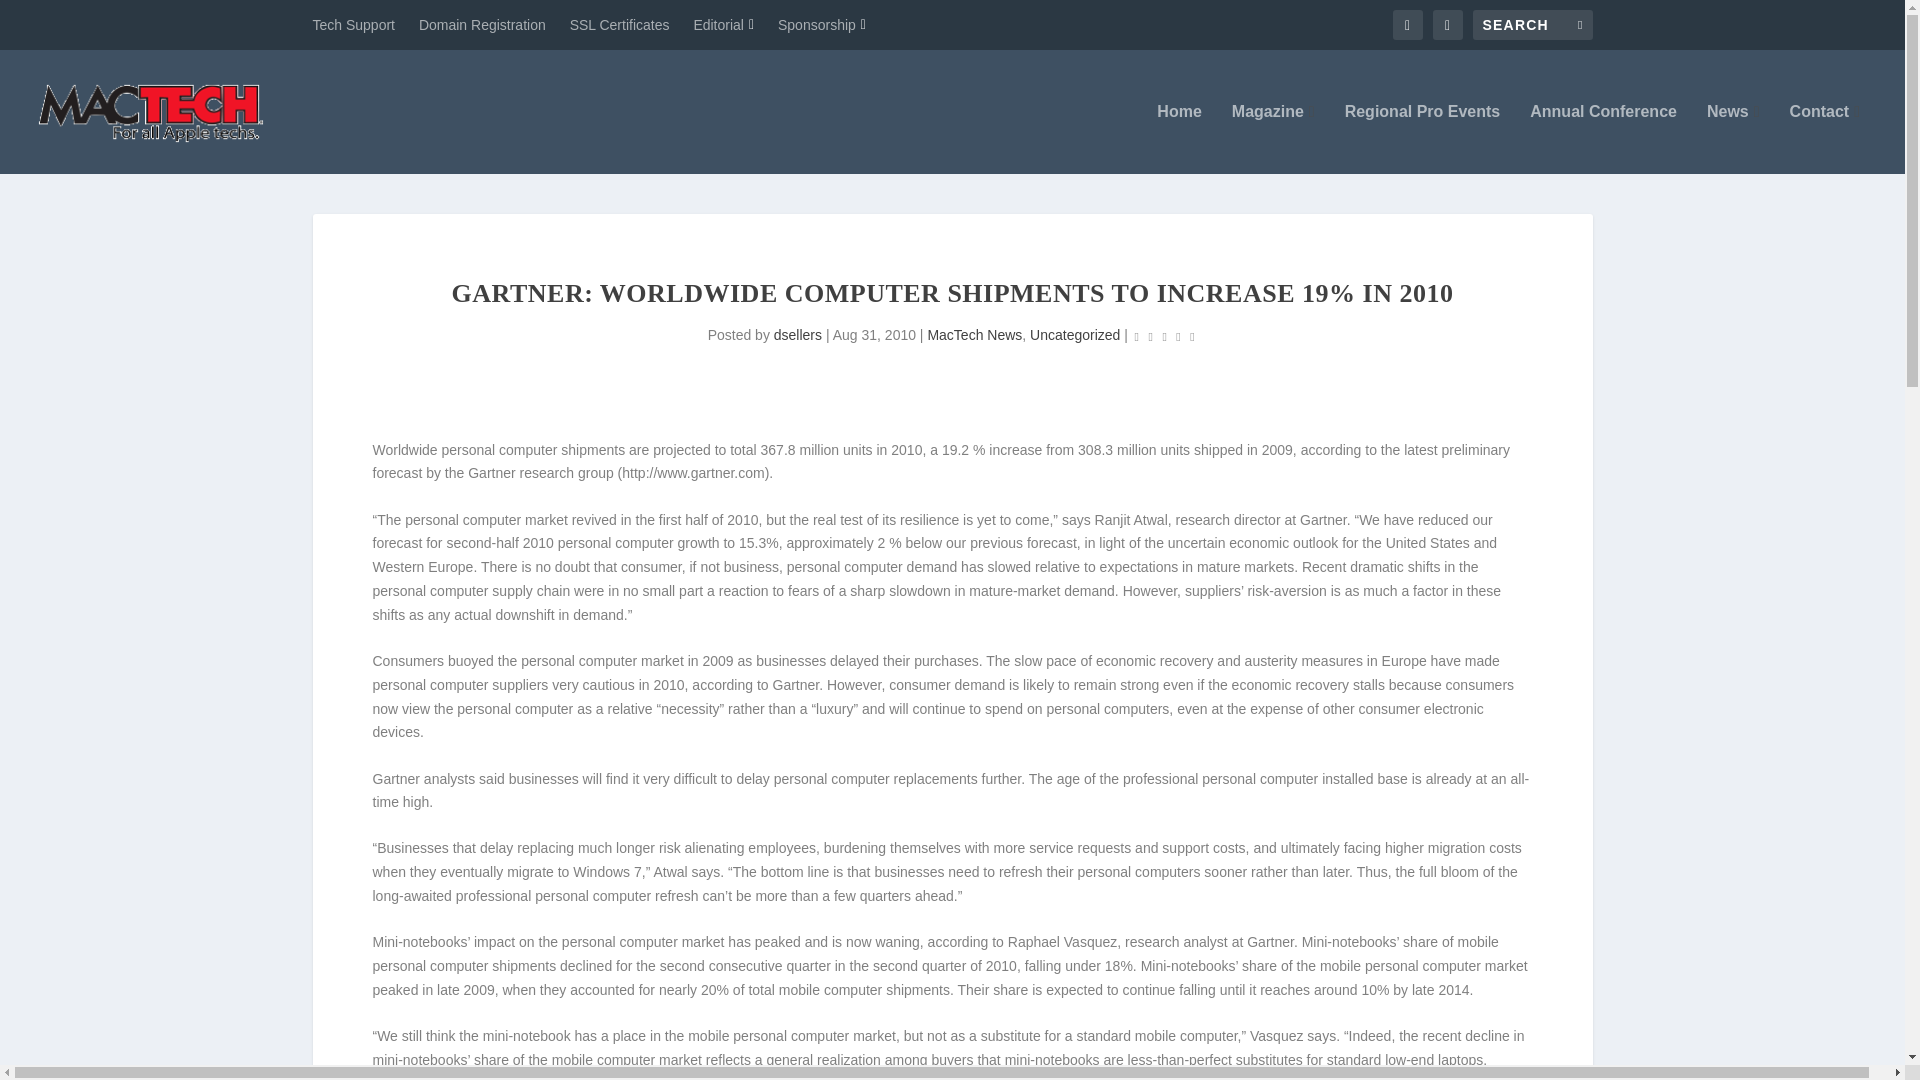  I want to click on Tech Support, so click(353, 24).